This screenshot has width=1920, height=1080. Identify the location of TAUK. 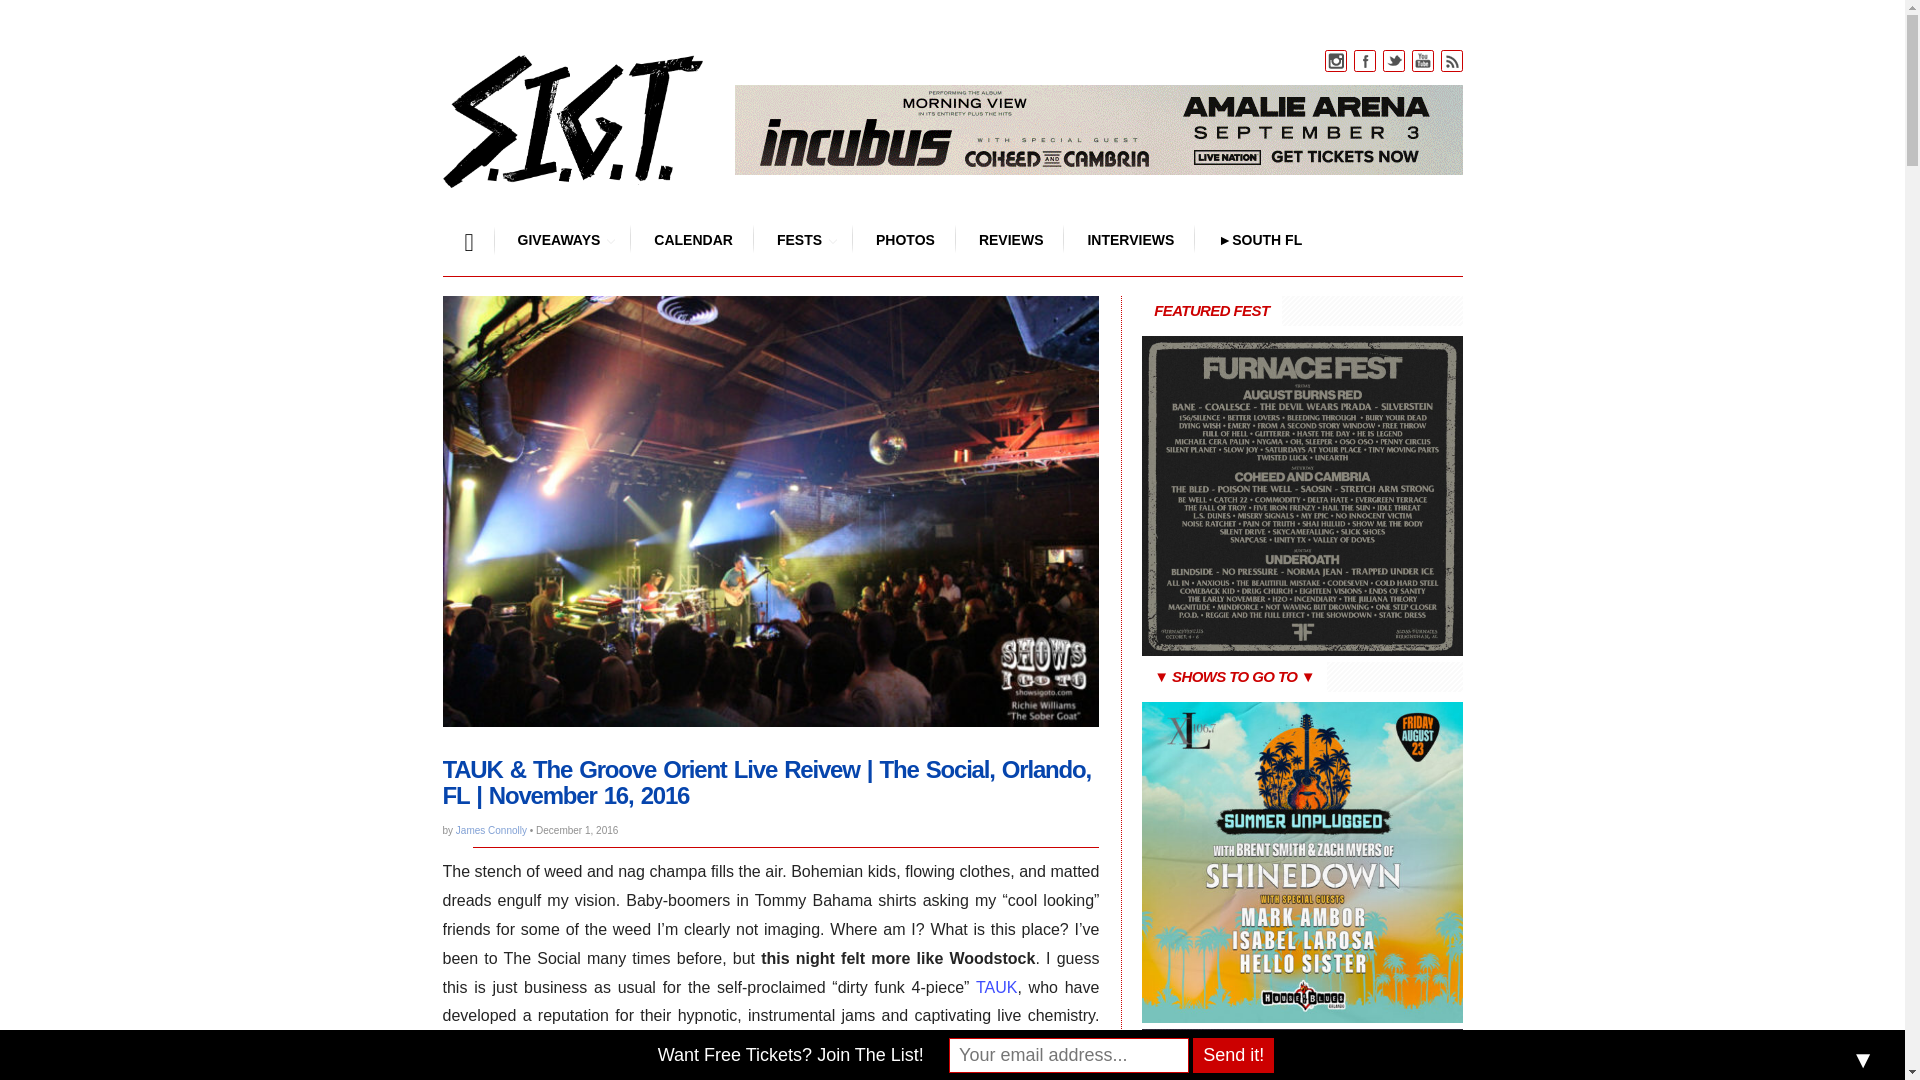
(996, 986).